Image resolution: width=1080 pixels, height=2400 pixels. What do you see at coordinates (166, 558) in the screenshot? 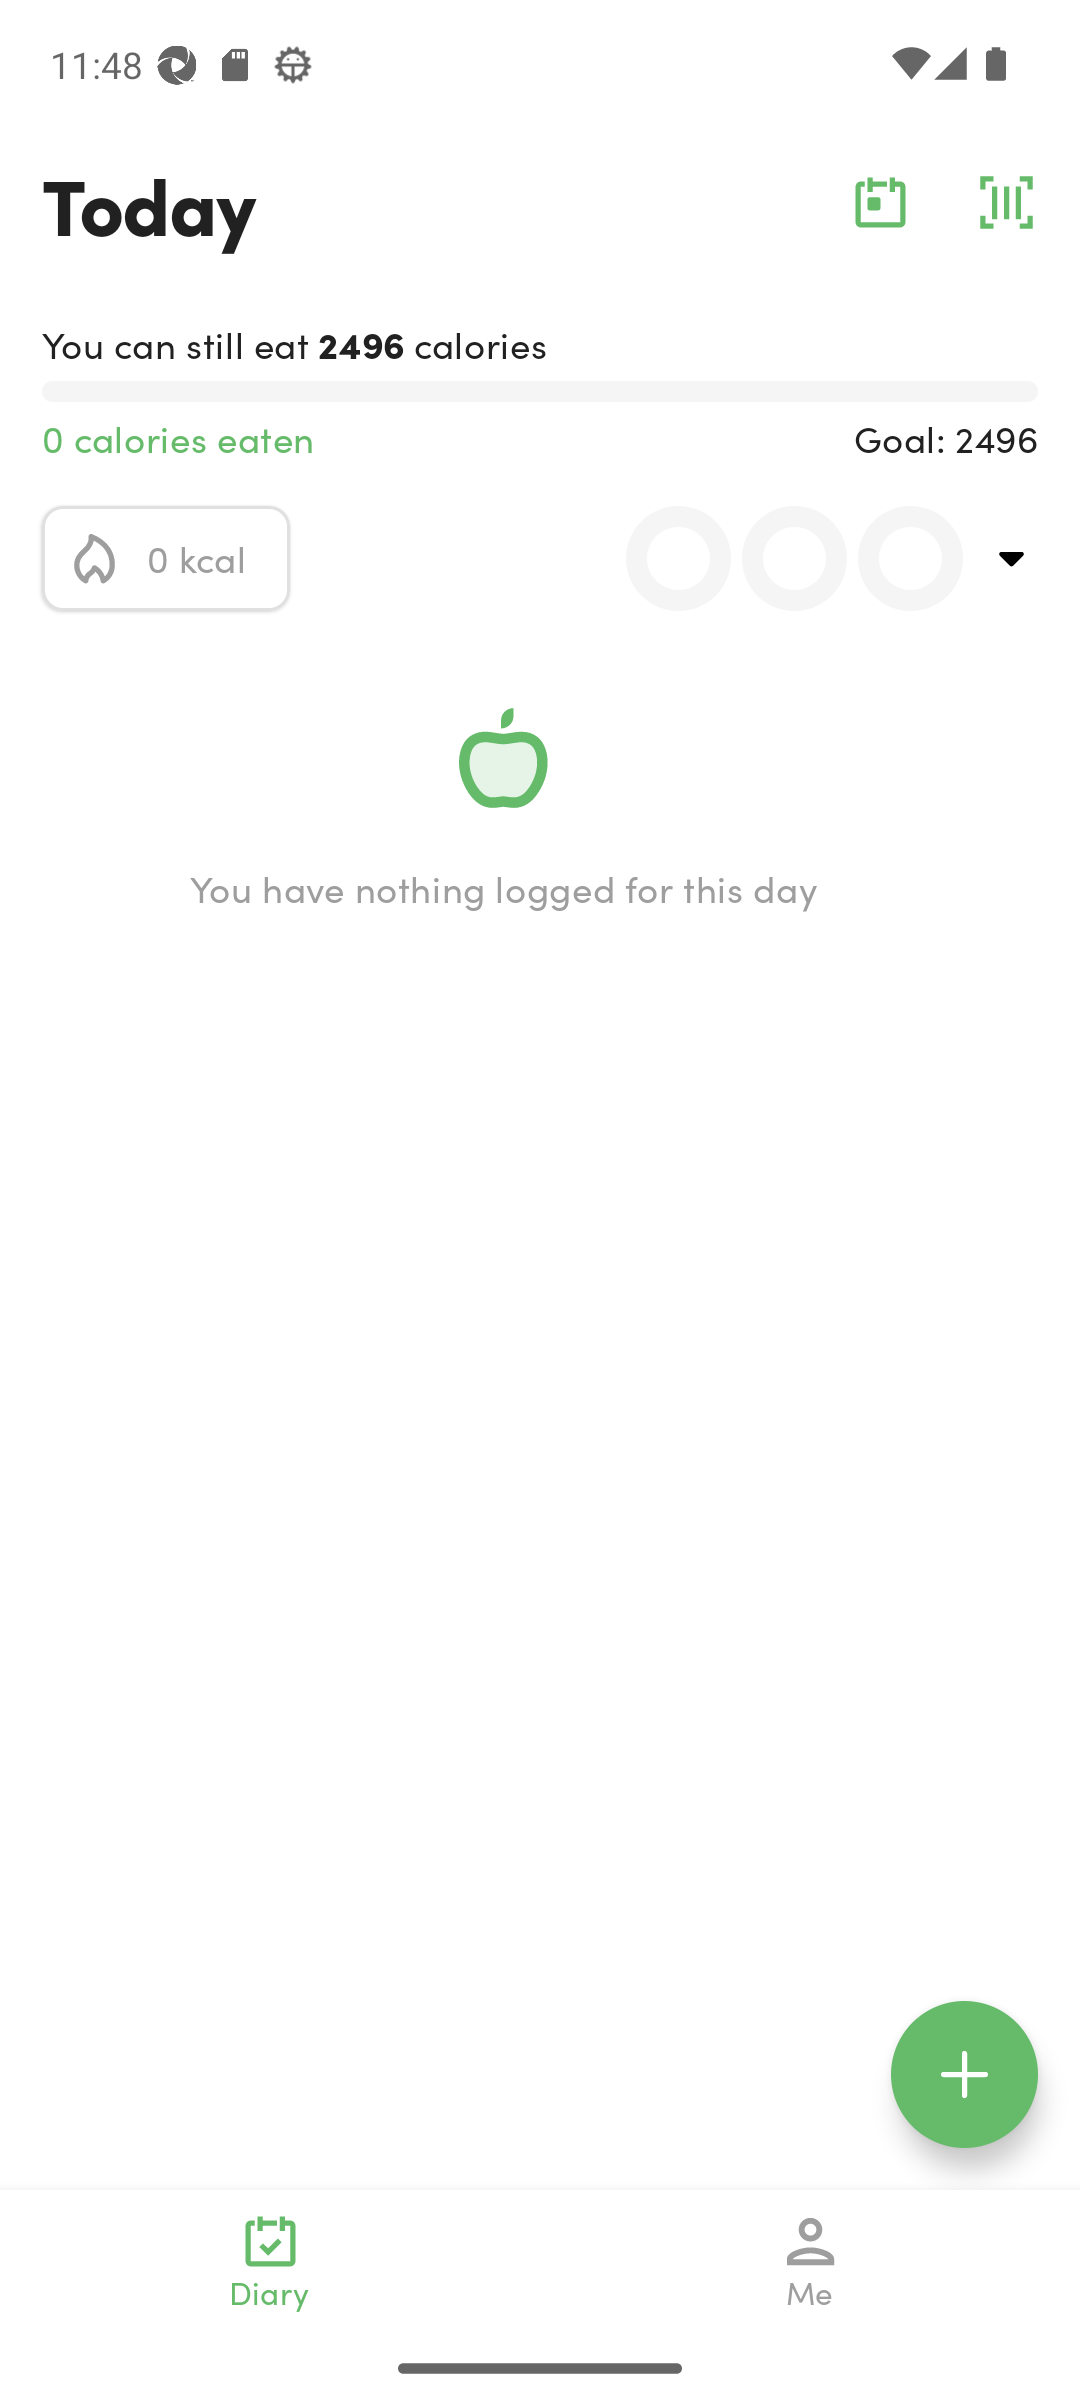
I see `calorie_icon 0 kcal` at bounding box center [166, 558].